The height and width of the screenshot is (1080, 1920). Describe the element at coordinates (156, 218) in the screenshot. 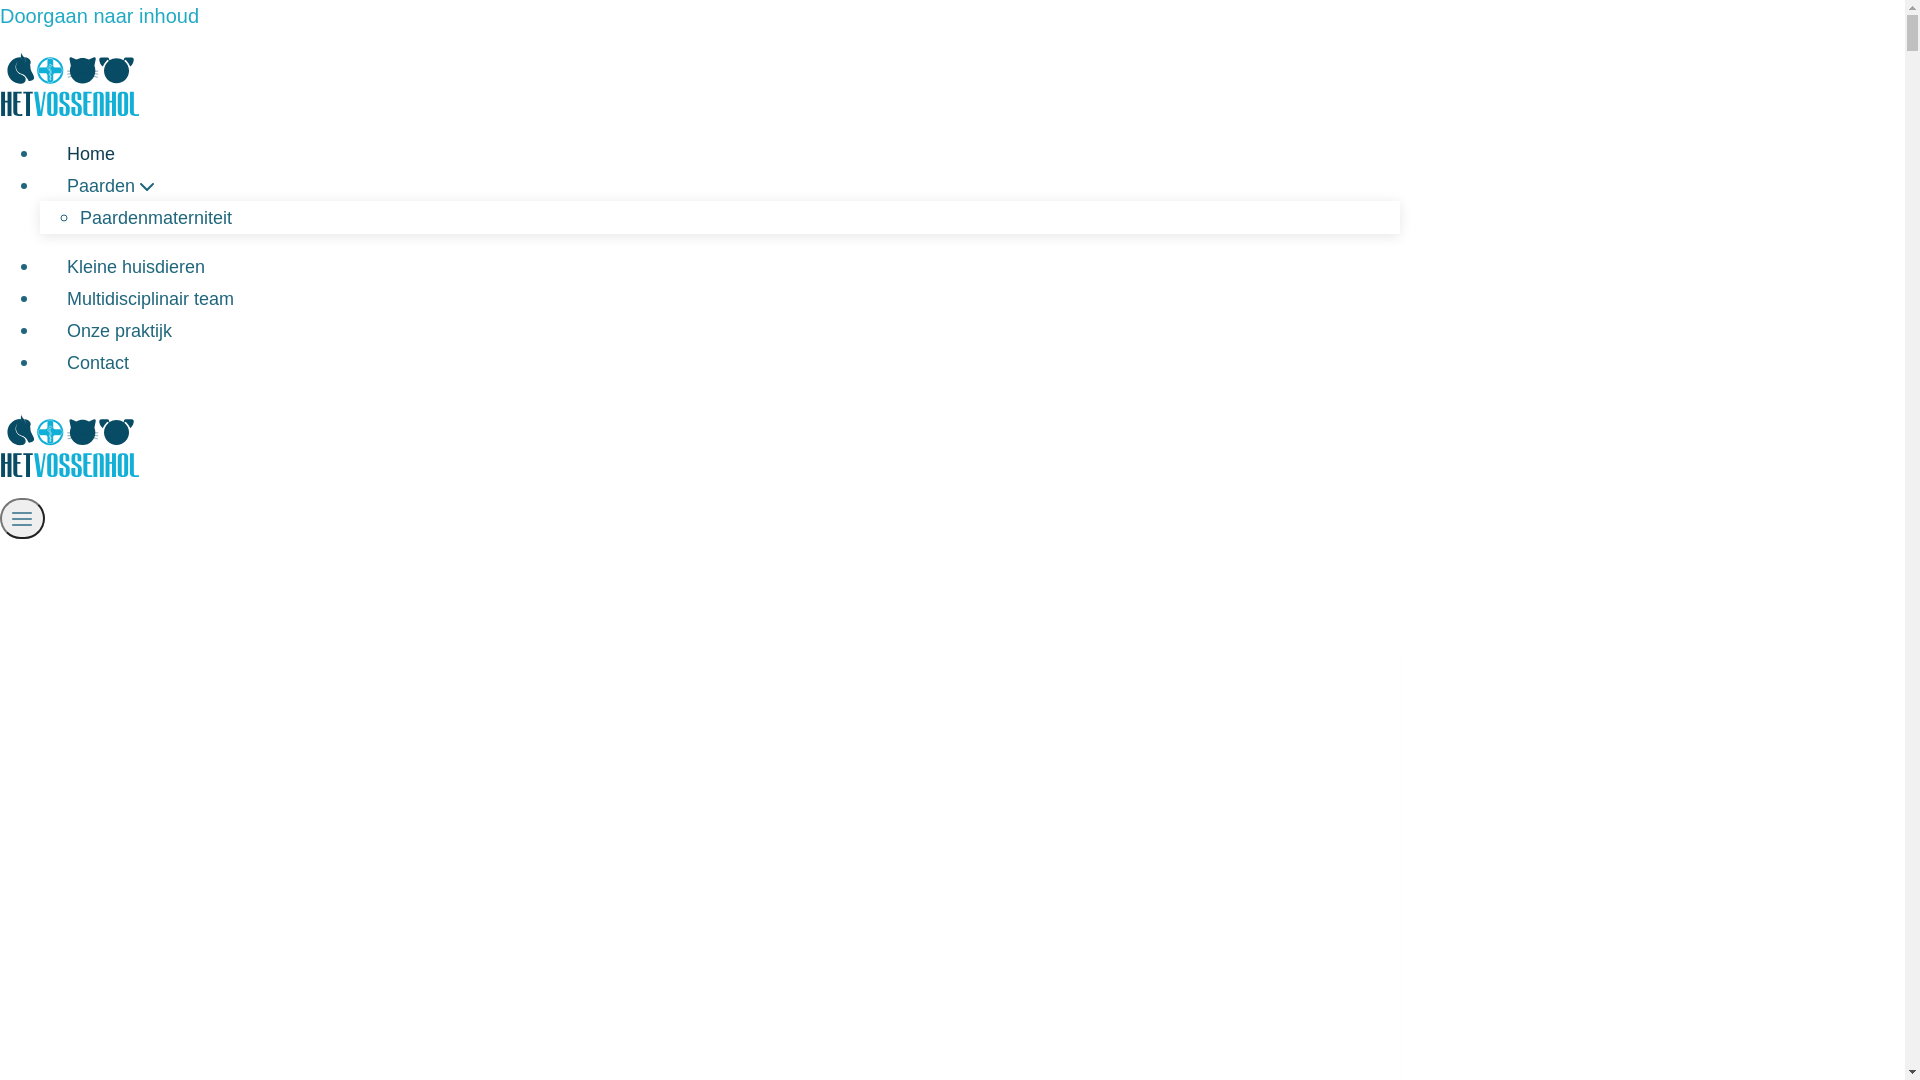

I see `Paardenmaterniteit` at that location.